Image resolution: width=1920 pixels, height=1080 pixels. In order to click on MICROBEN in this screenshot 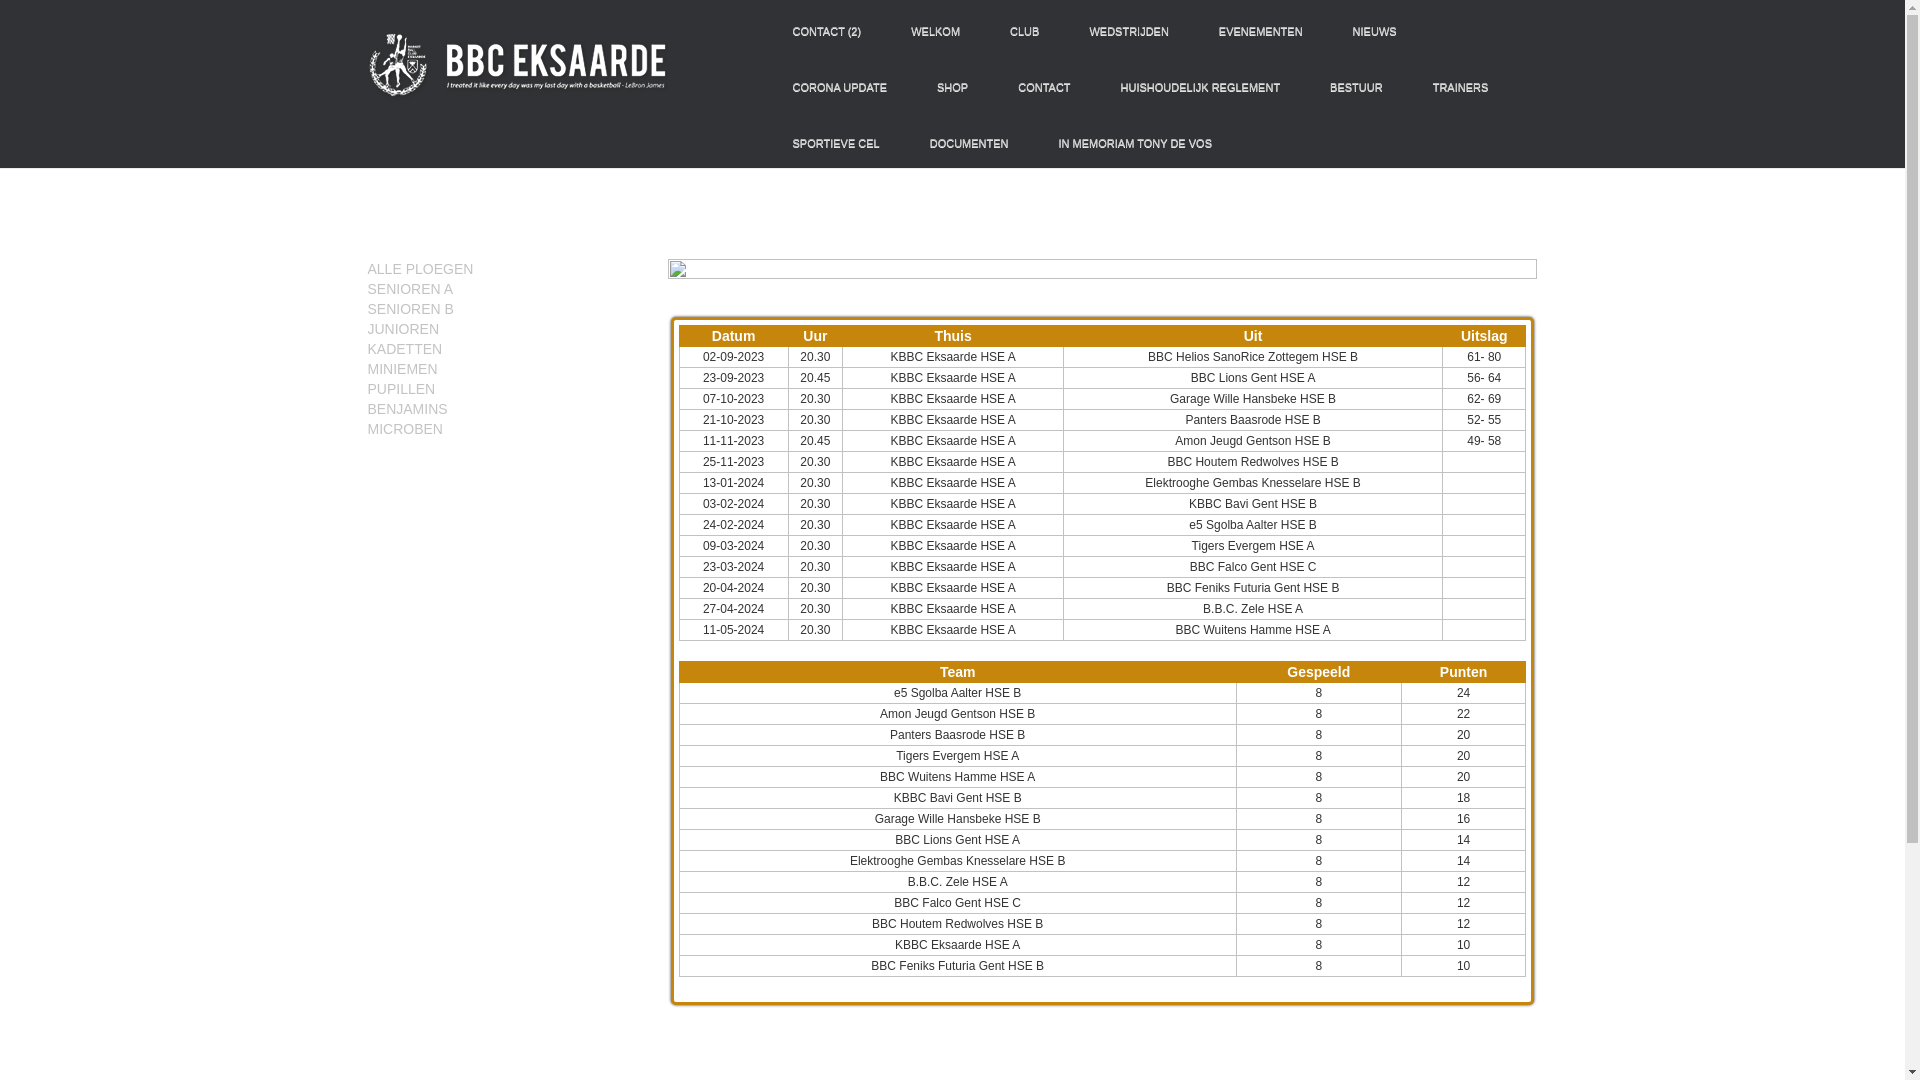, I will do `click(503, 429)`.